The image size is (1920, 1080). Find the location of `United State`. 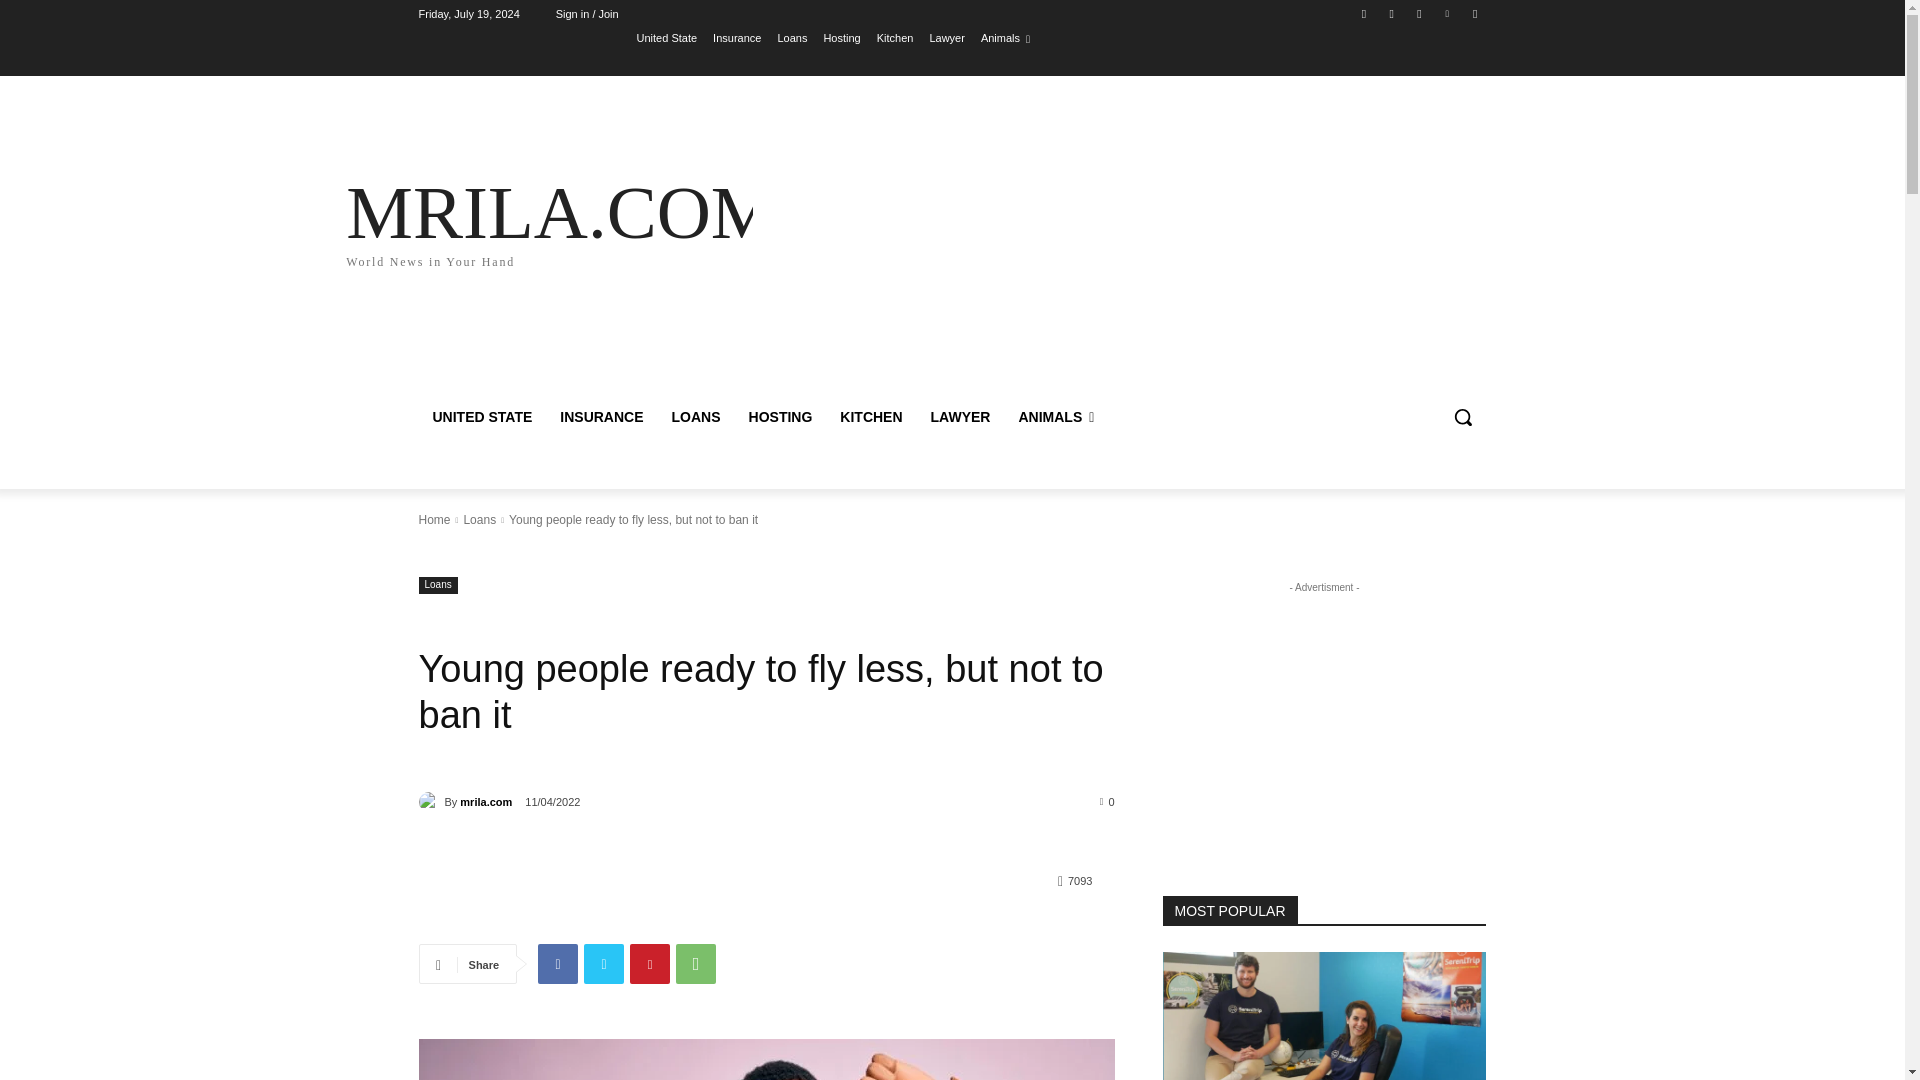

United State is located at coordinates (668, 37).